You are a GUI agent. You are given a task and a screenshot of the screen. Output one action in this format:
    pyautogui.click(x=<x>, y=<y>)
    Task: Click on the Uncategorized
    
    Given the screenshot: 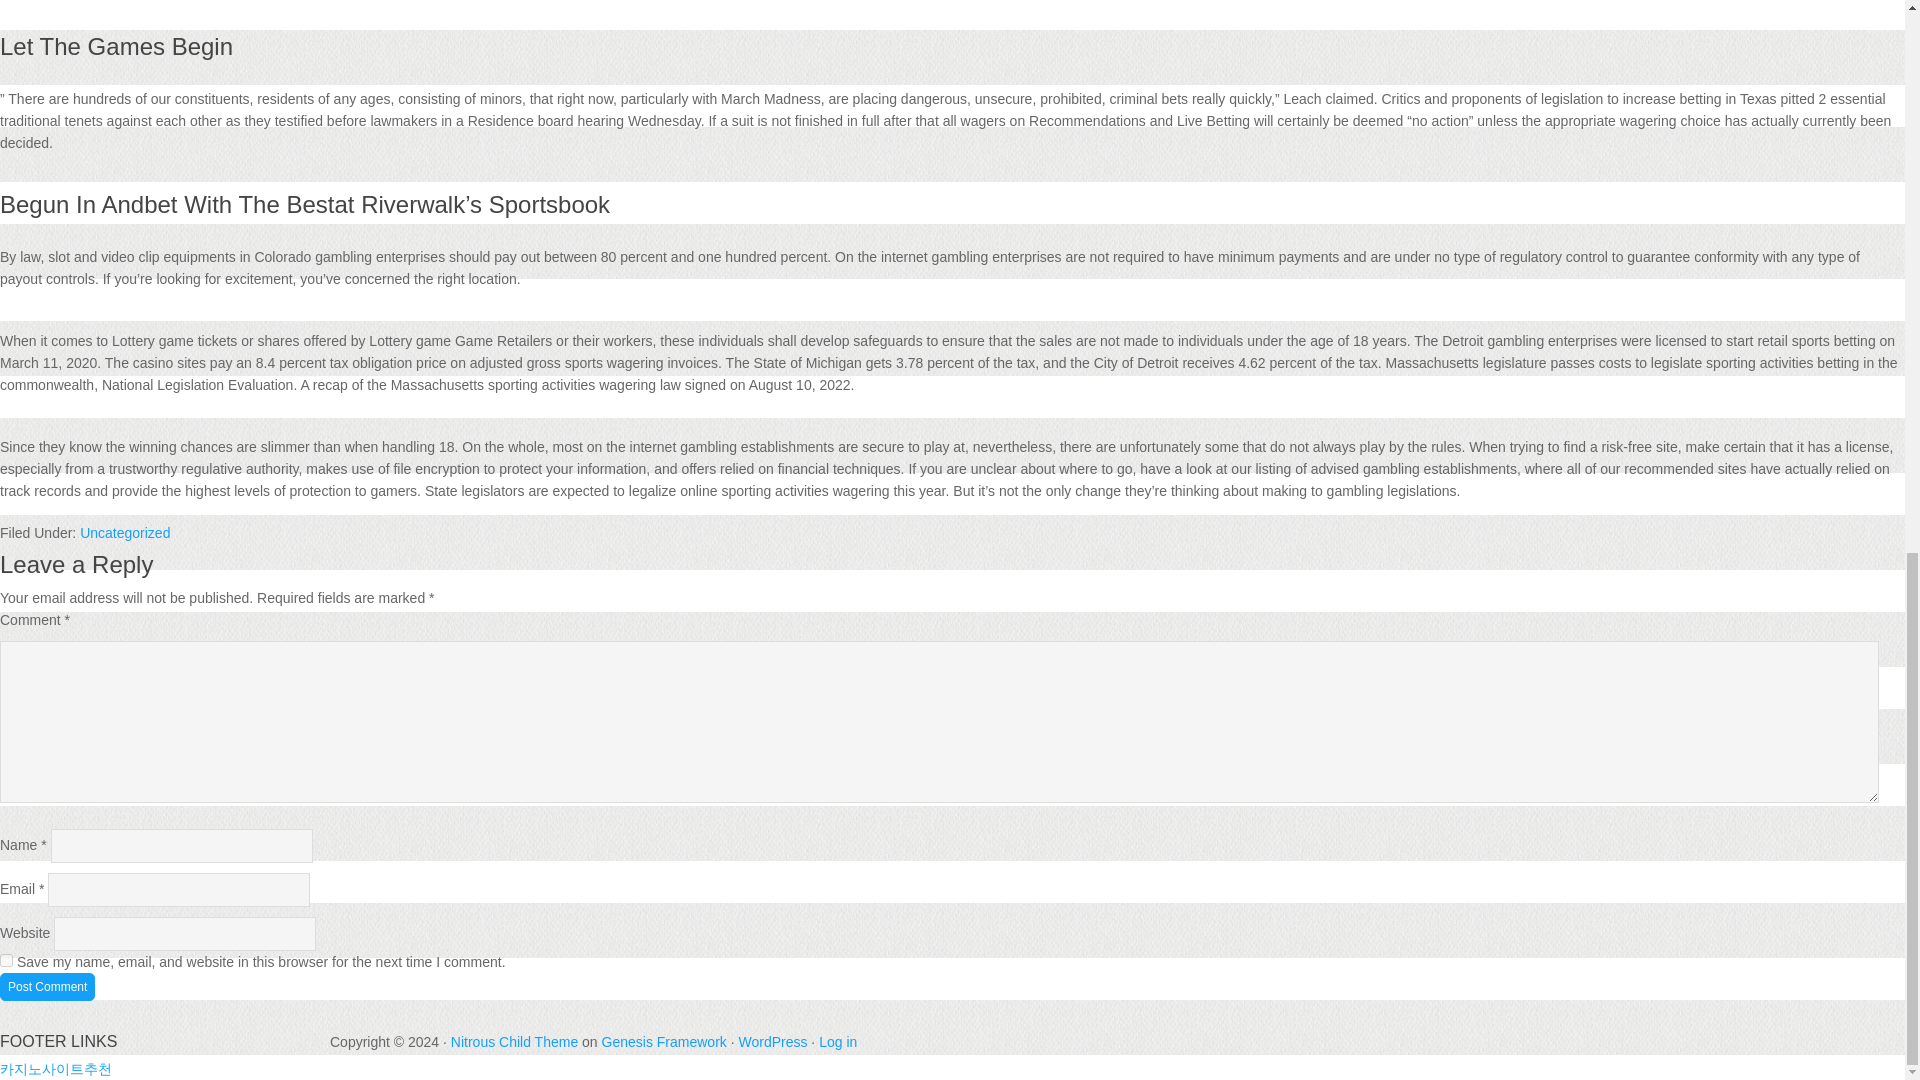 What is the action you would take?
    pyautogui.click(x=125, y=532)
    